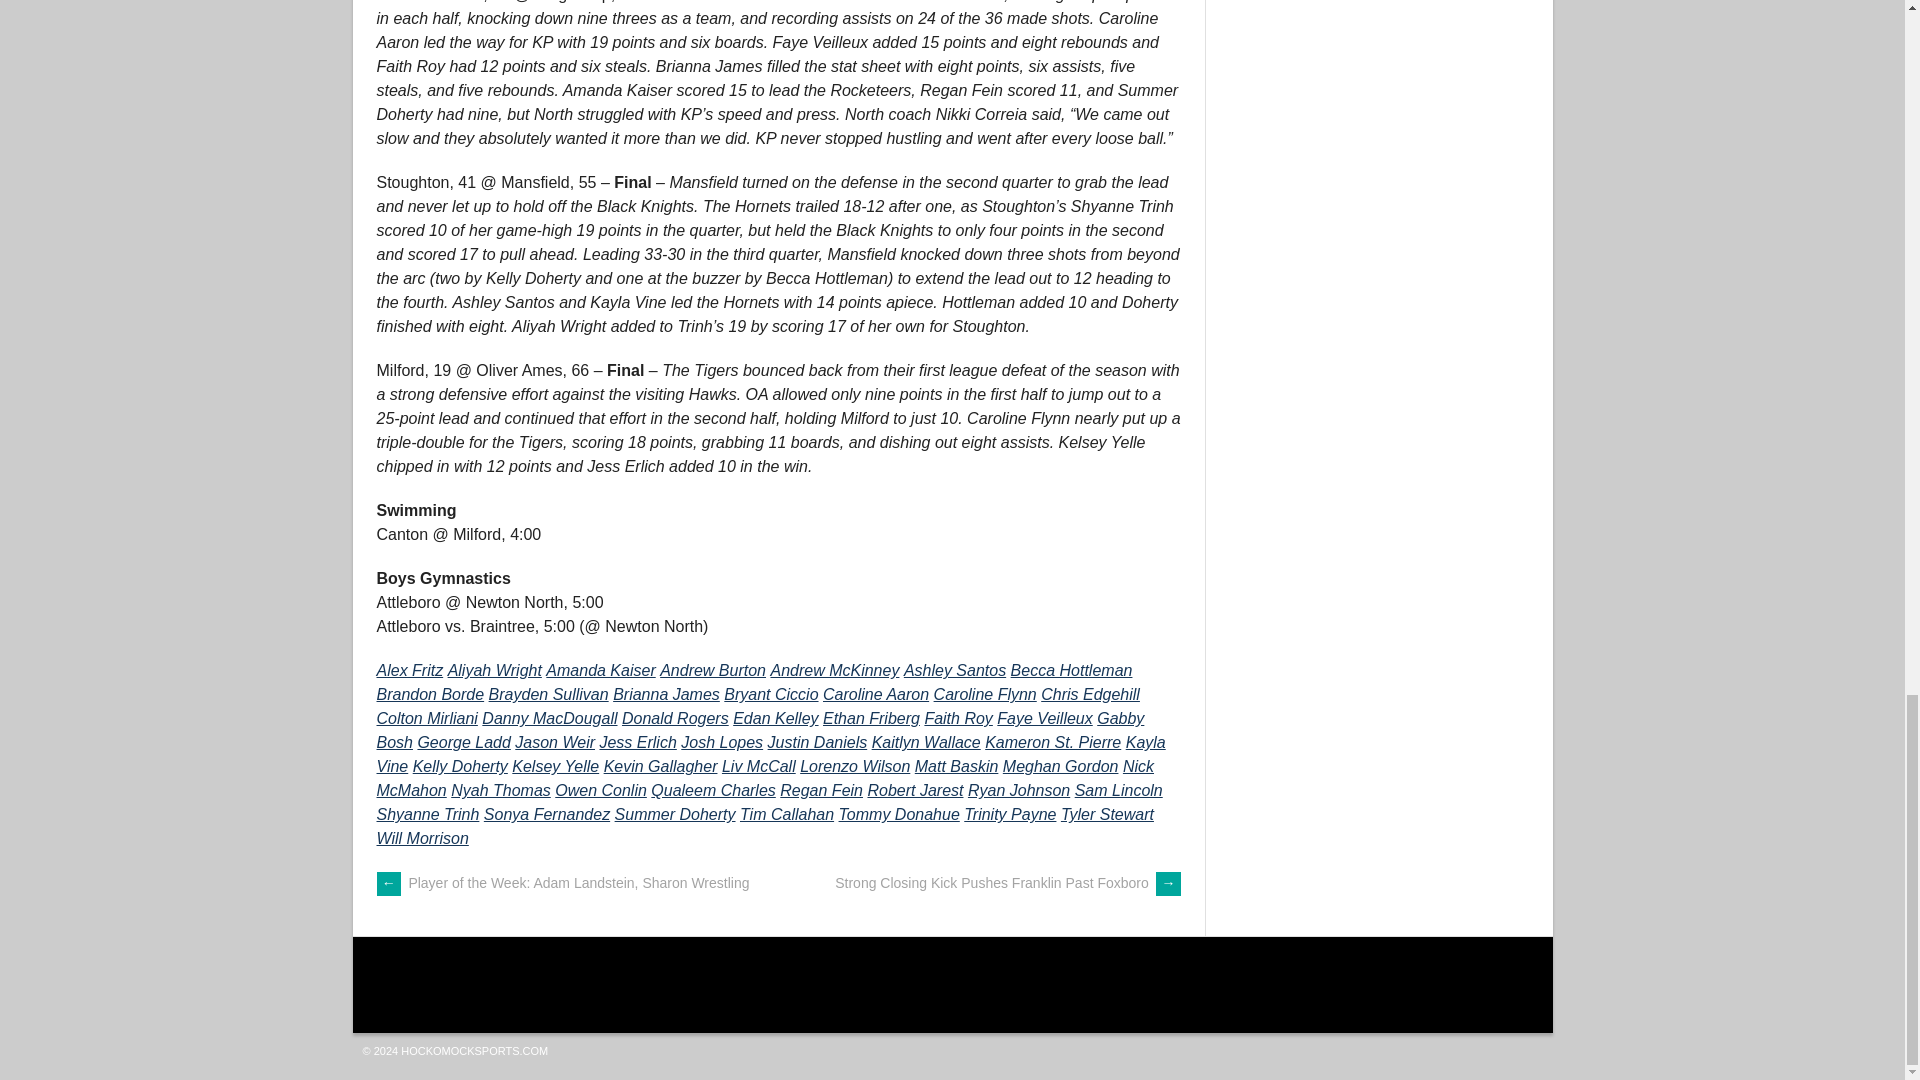  Describe the element at coordinates (548, 718) in the screenshot. I see `Danny MacDougall` at that location.